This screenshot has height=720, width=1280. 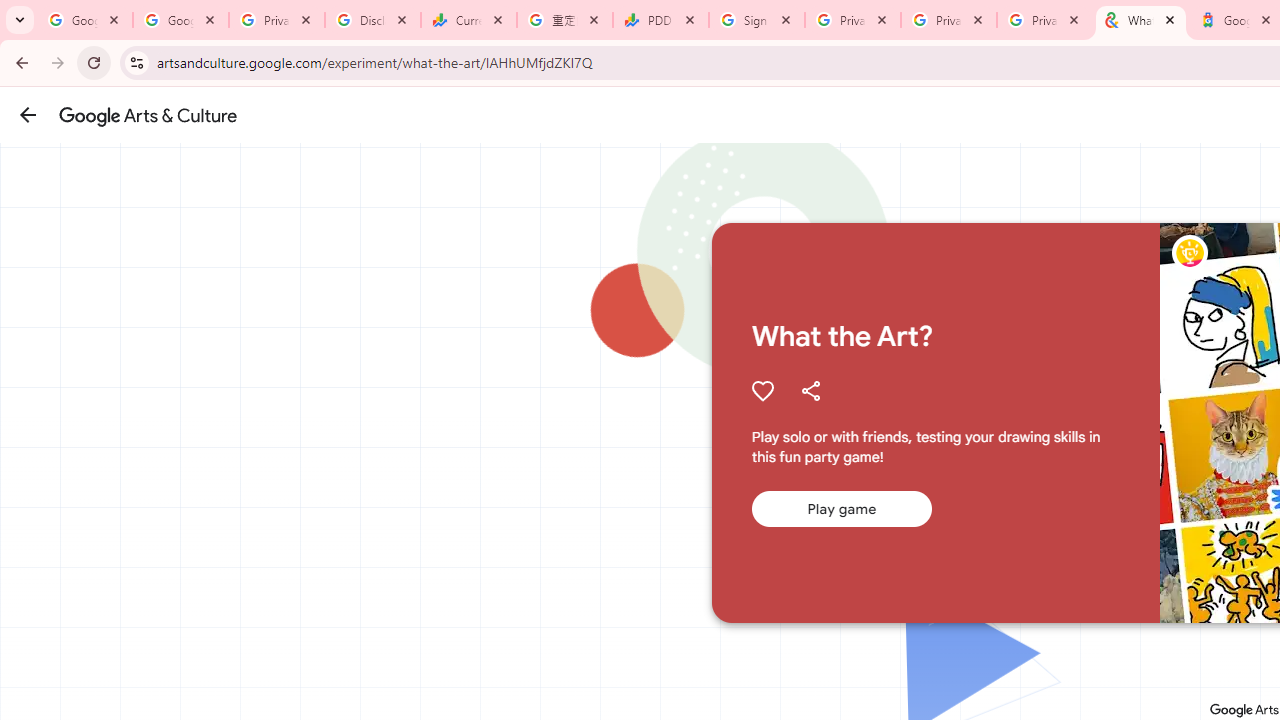 I want to click on Play game, so click(x=841, y=509).